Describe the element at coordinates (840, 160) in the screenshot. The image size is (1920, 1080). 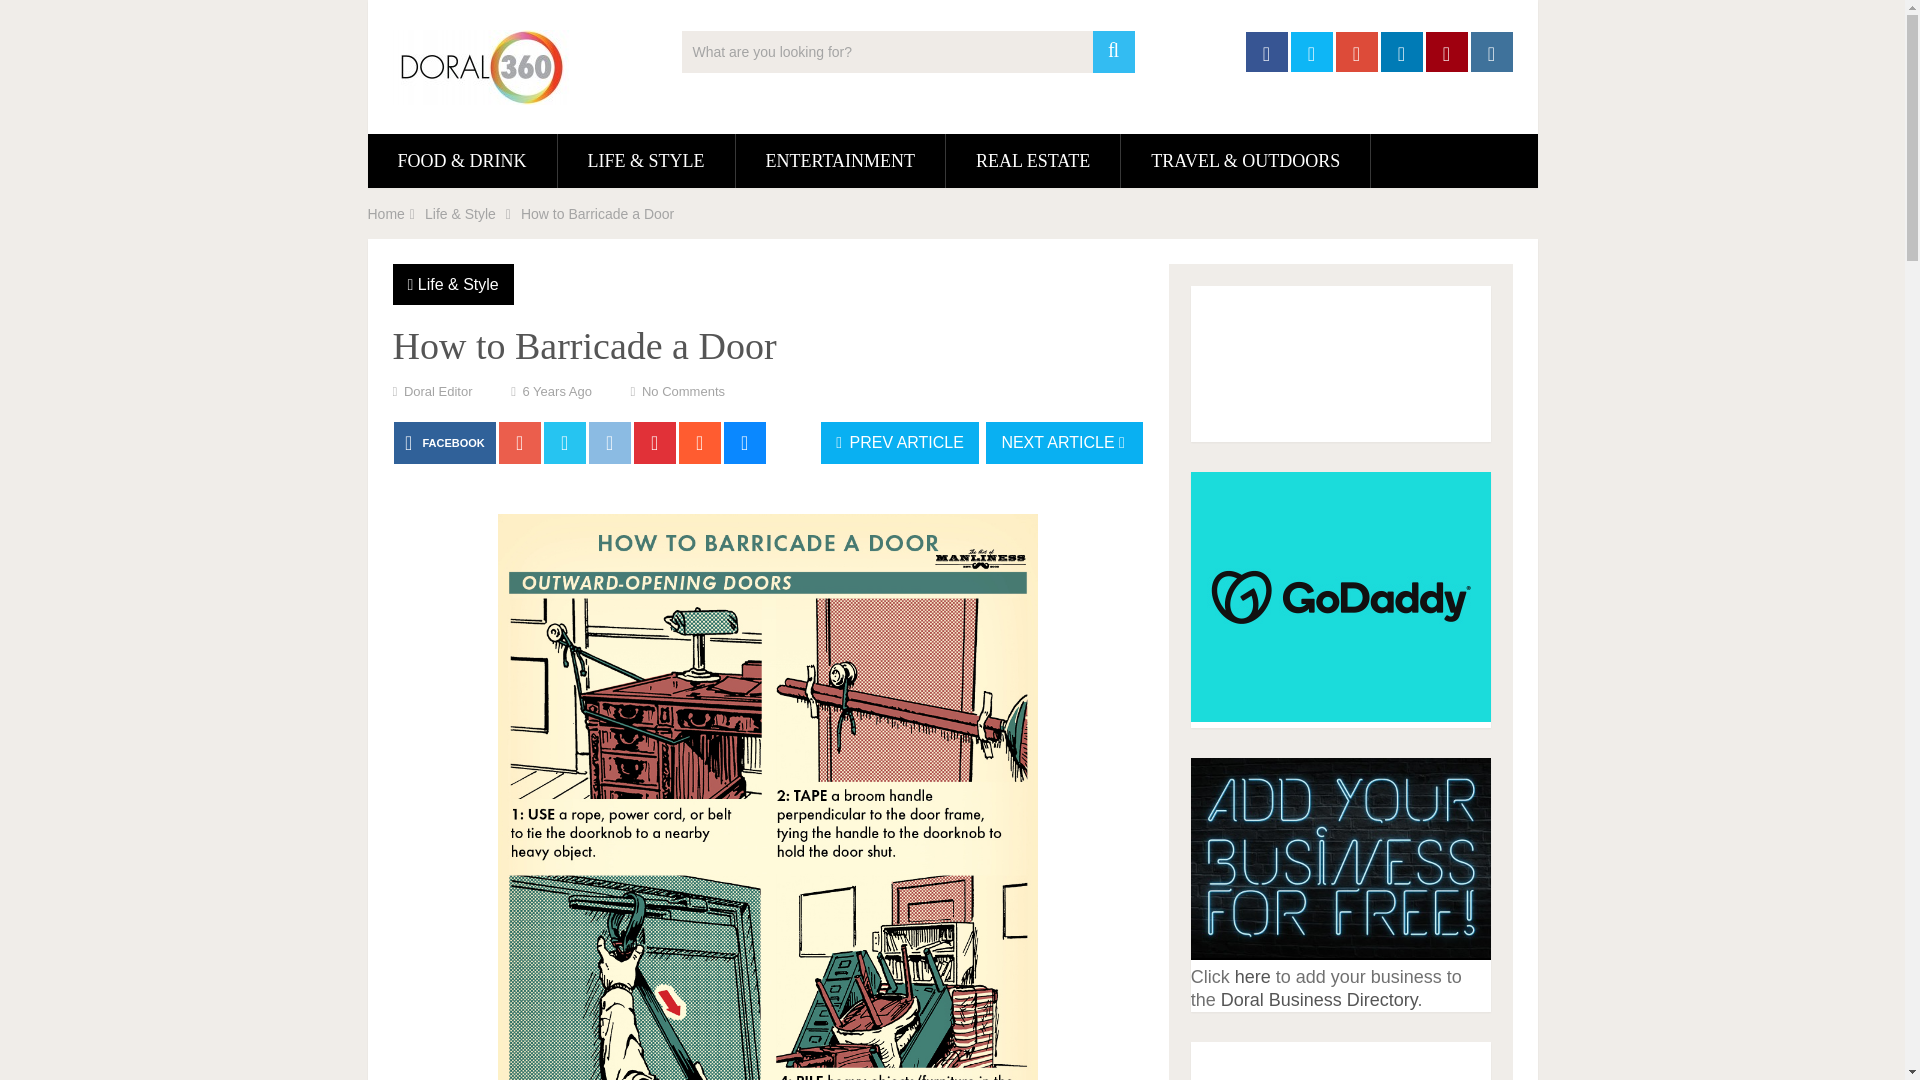
I see `ENTERTAINMENT` at that location.